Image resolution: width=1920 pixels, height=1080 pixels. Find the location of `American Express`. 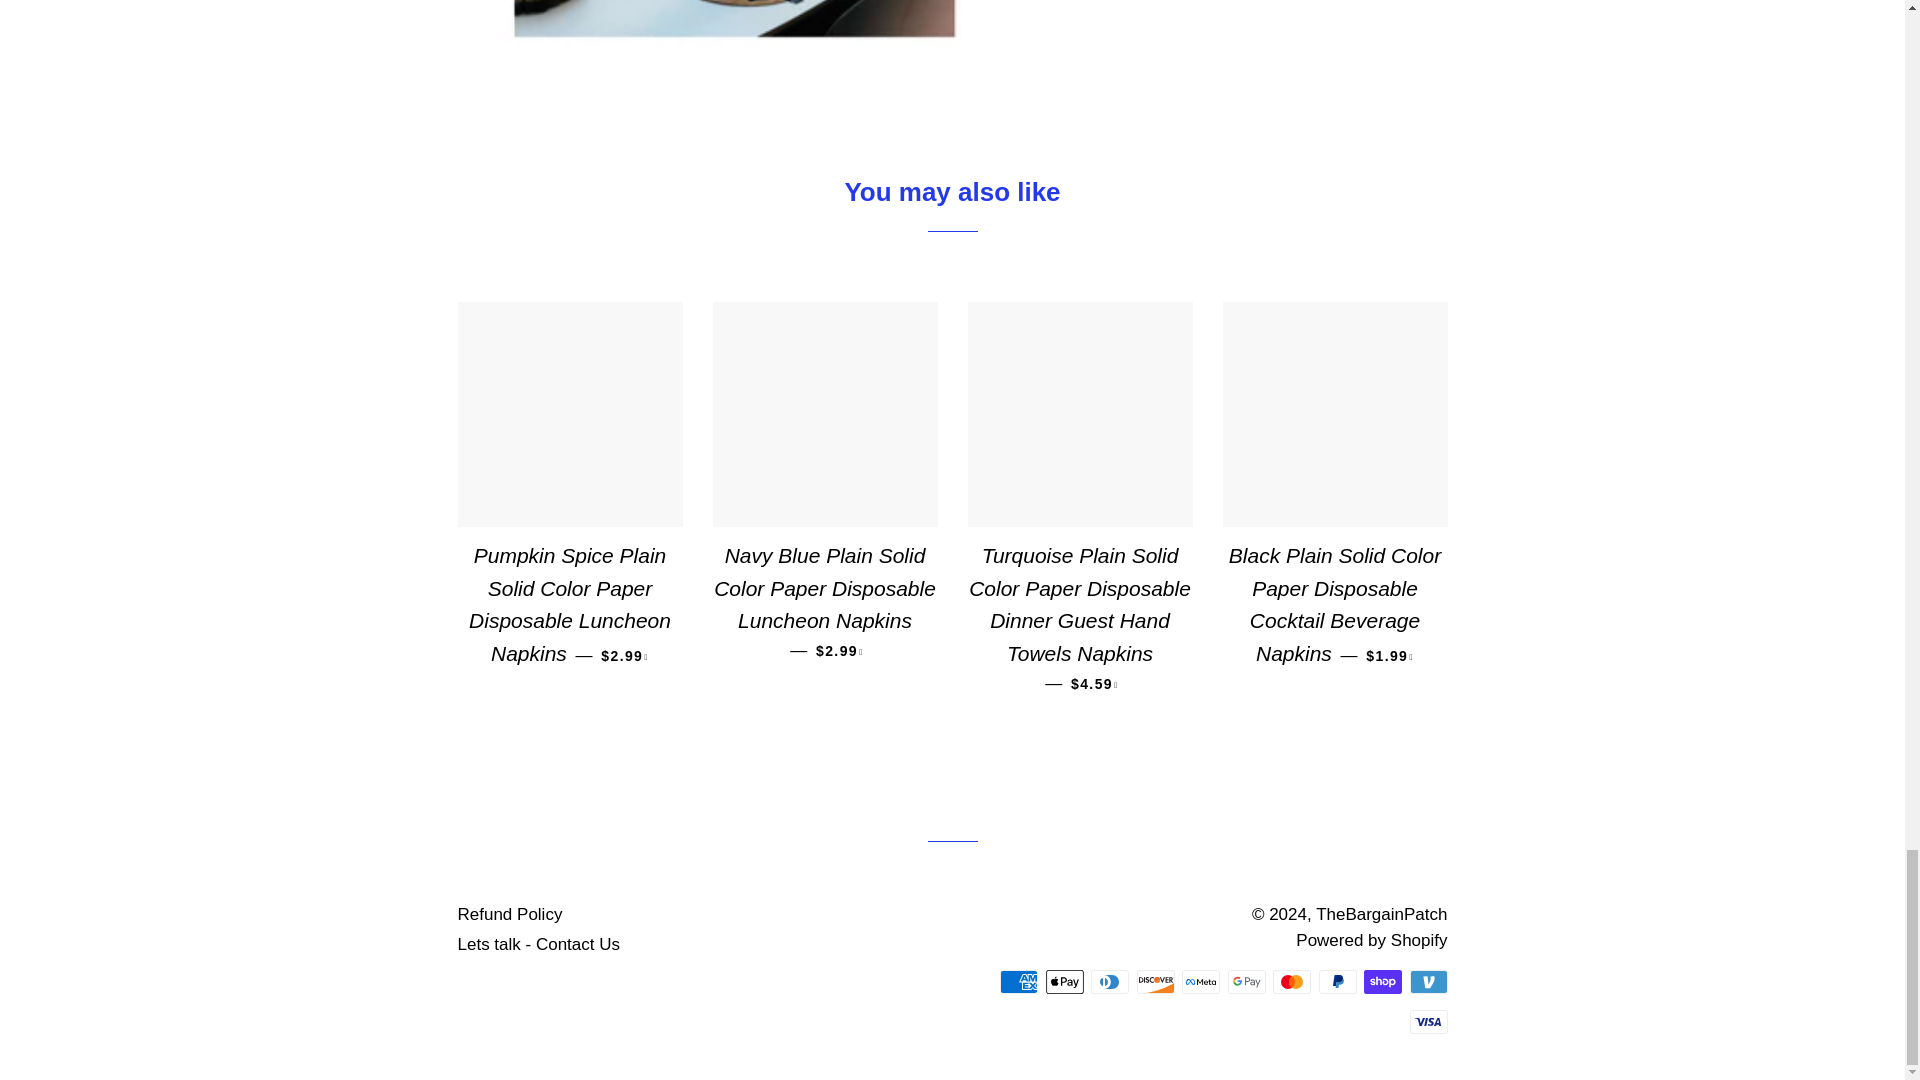

American Express is located at coordinates (1019, 981).